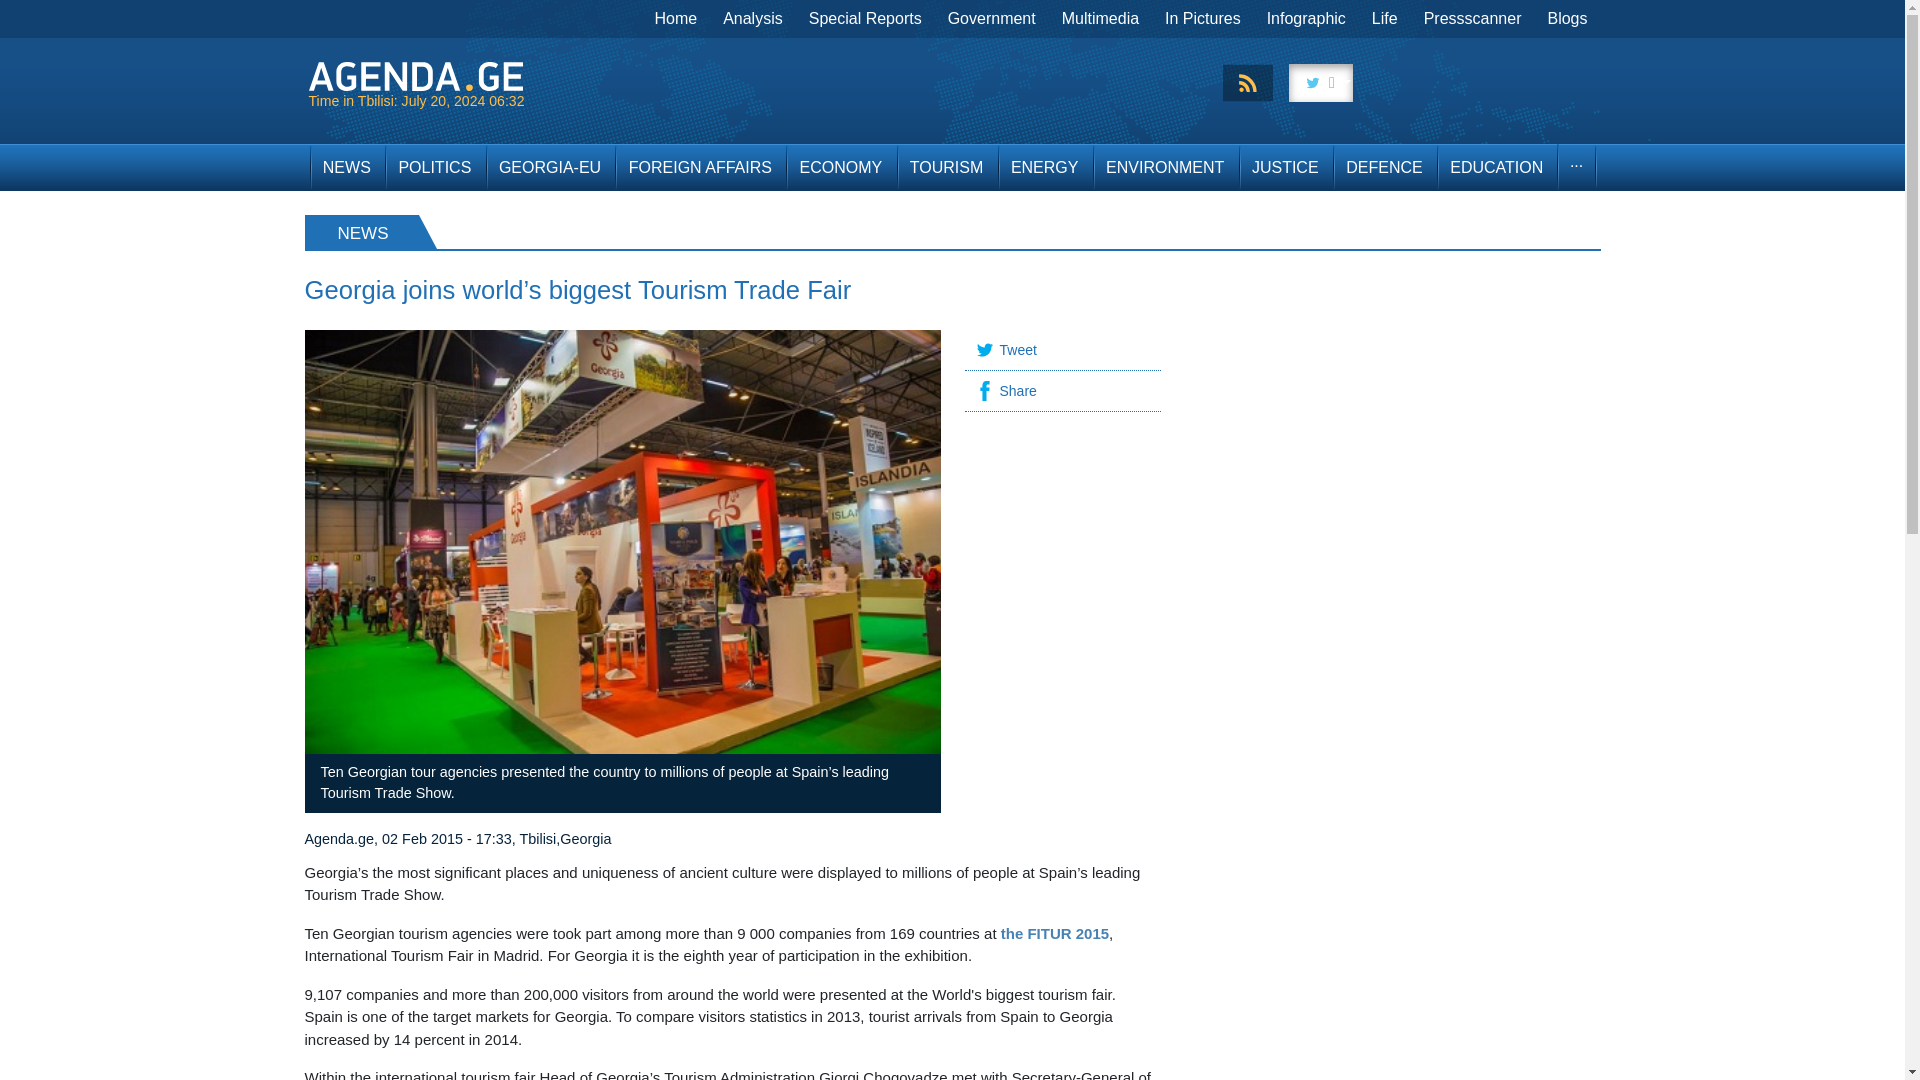 The height and width of the screenshot is (1080, 1920). Describe the element at coordinates (753, 18) in the screenshot. I see `Analysis` at that location.